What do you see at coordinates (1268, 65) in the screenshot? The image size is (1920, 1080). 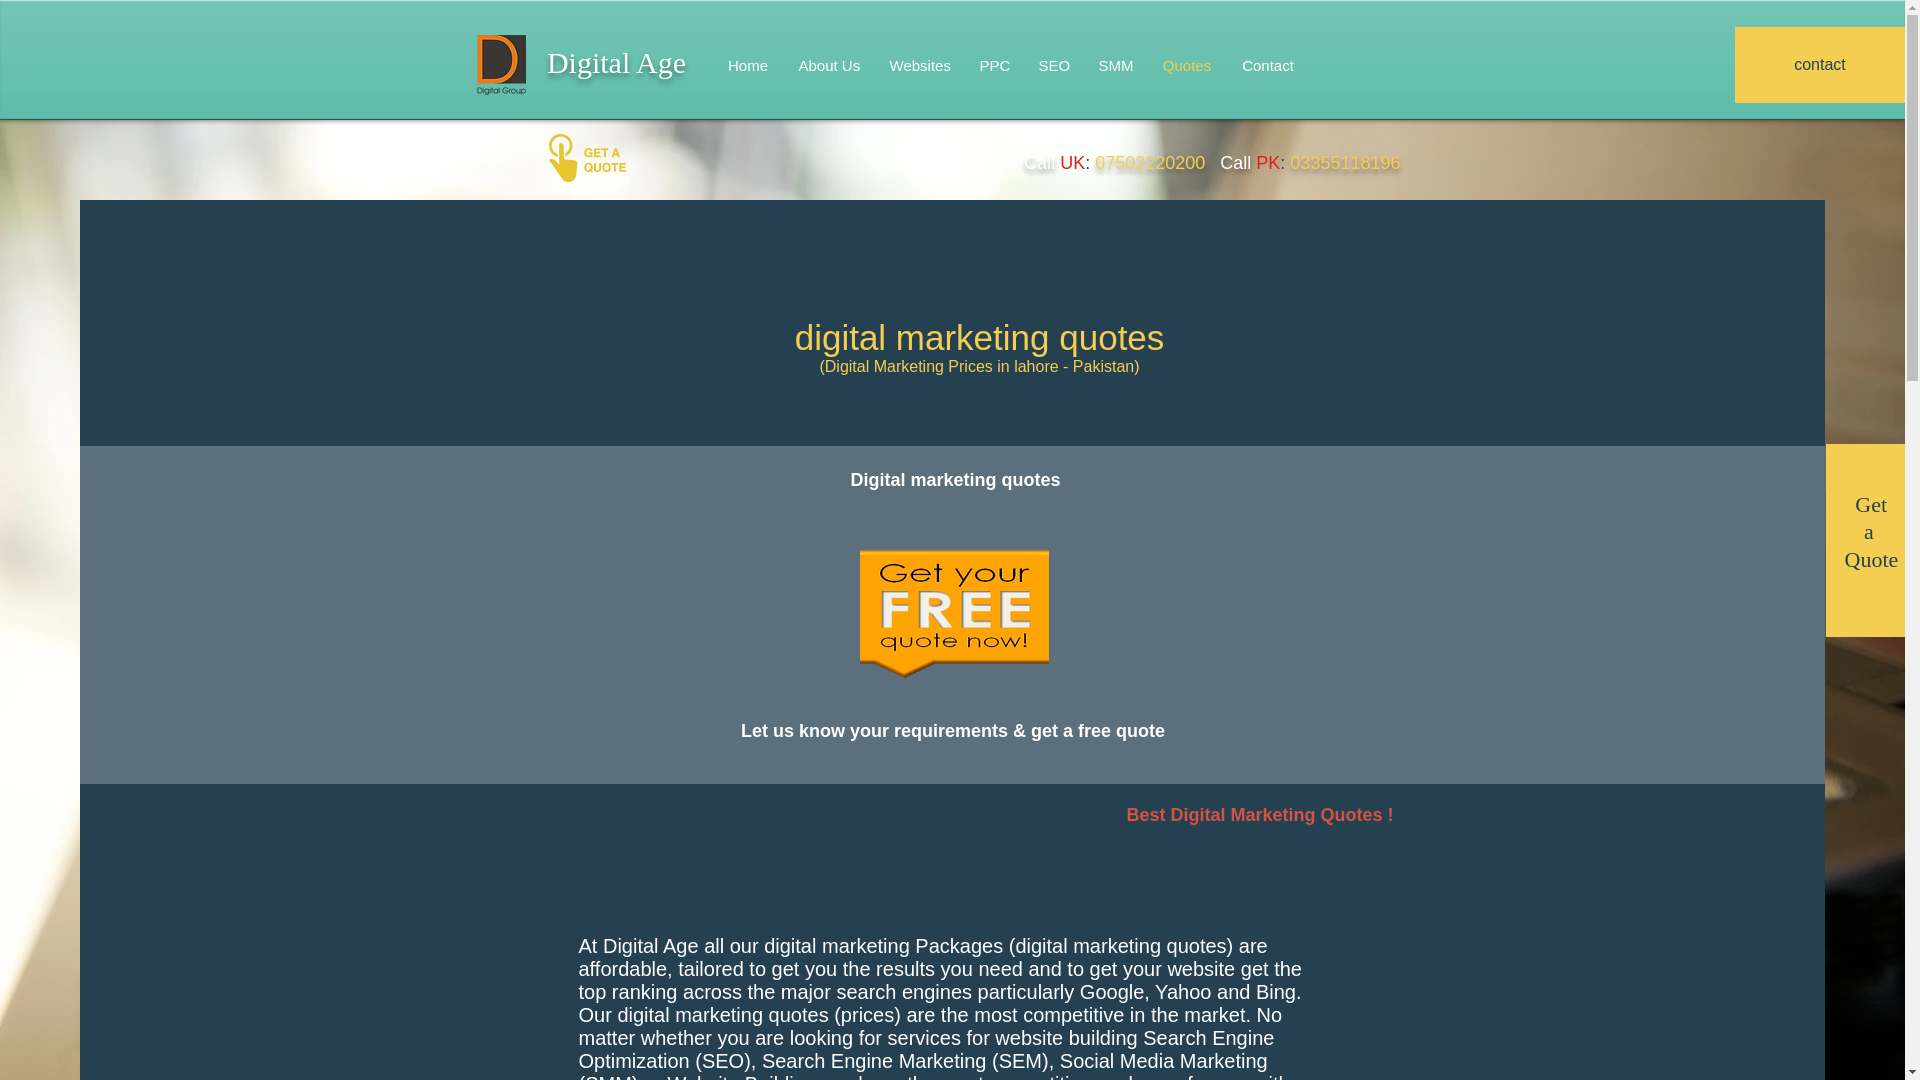 I see `Contact` at bounding box center [1268, 65].